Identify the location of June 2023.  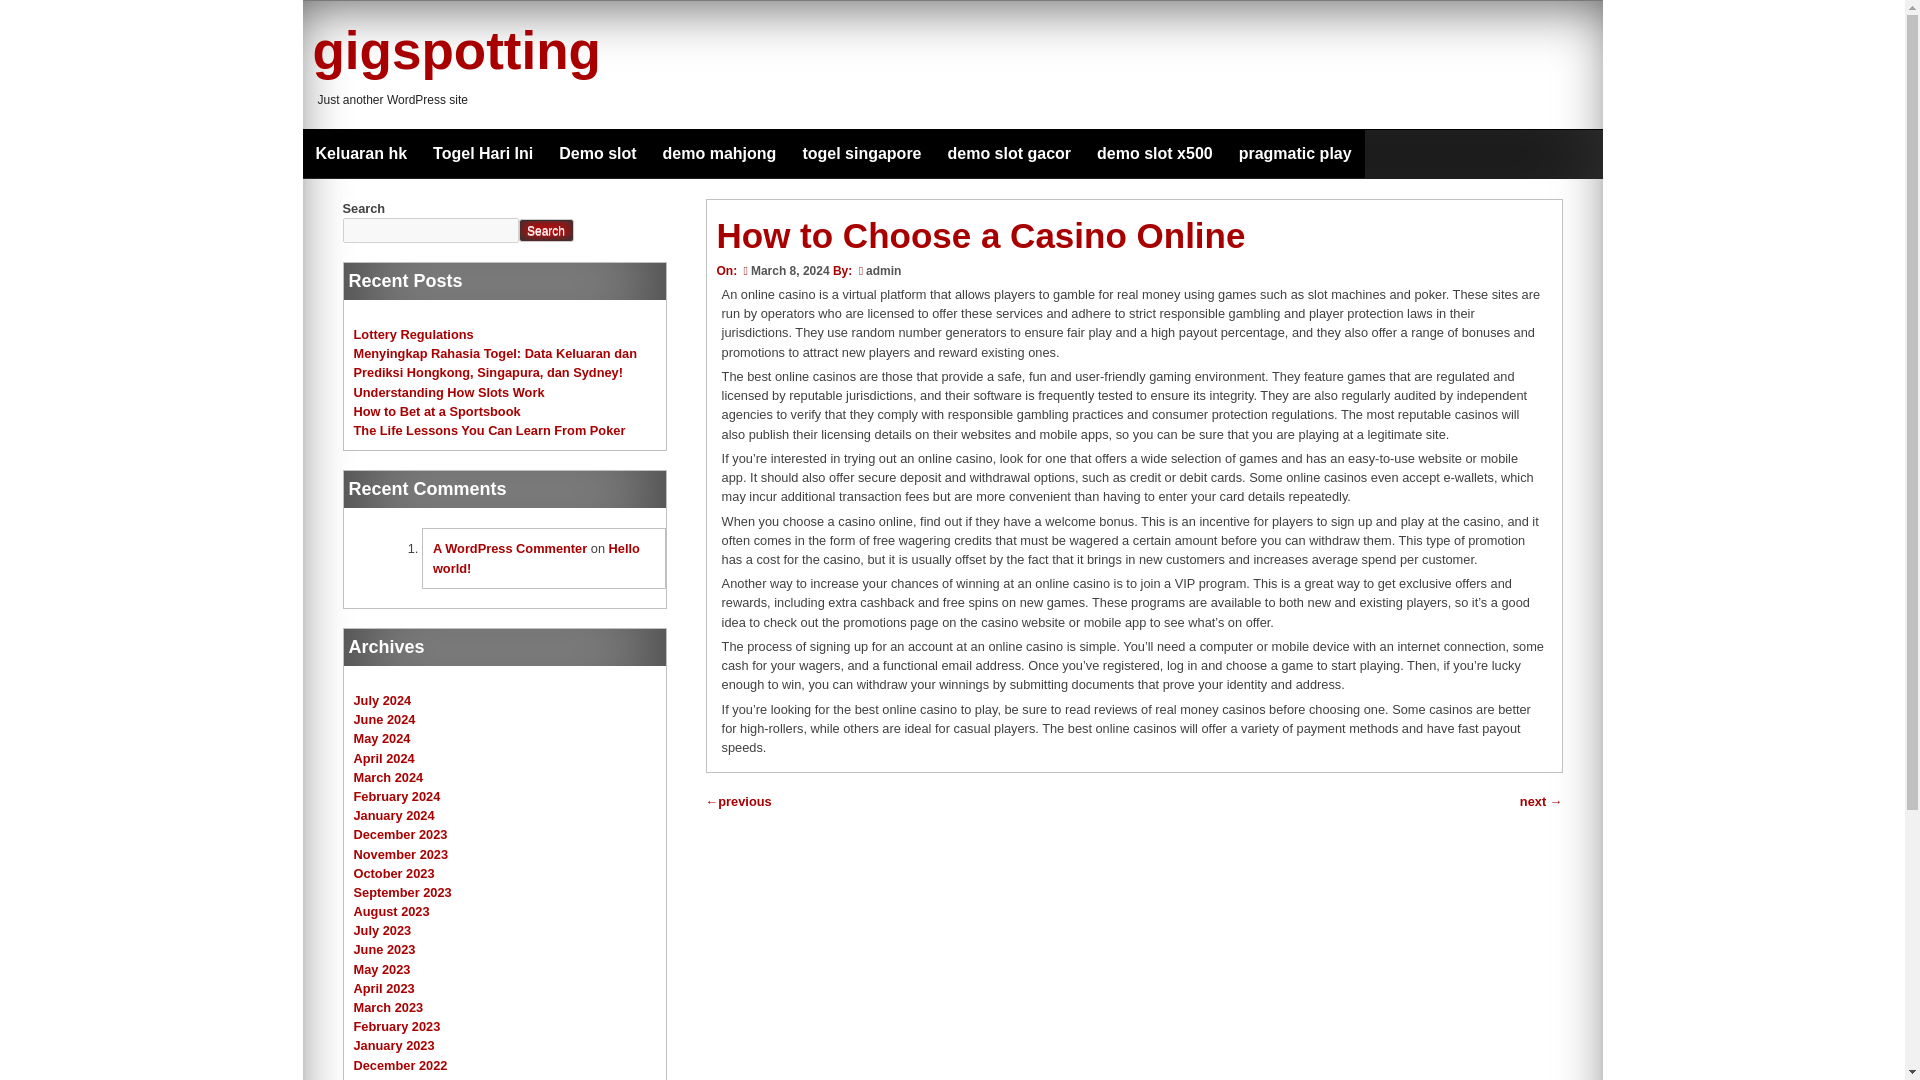
(384, 948).